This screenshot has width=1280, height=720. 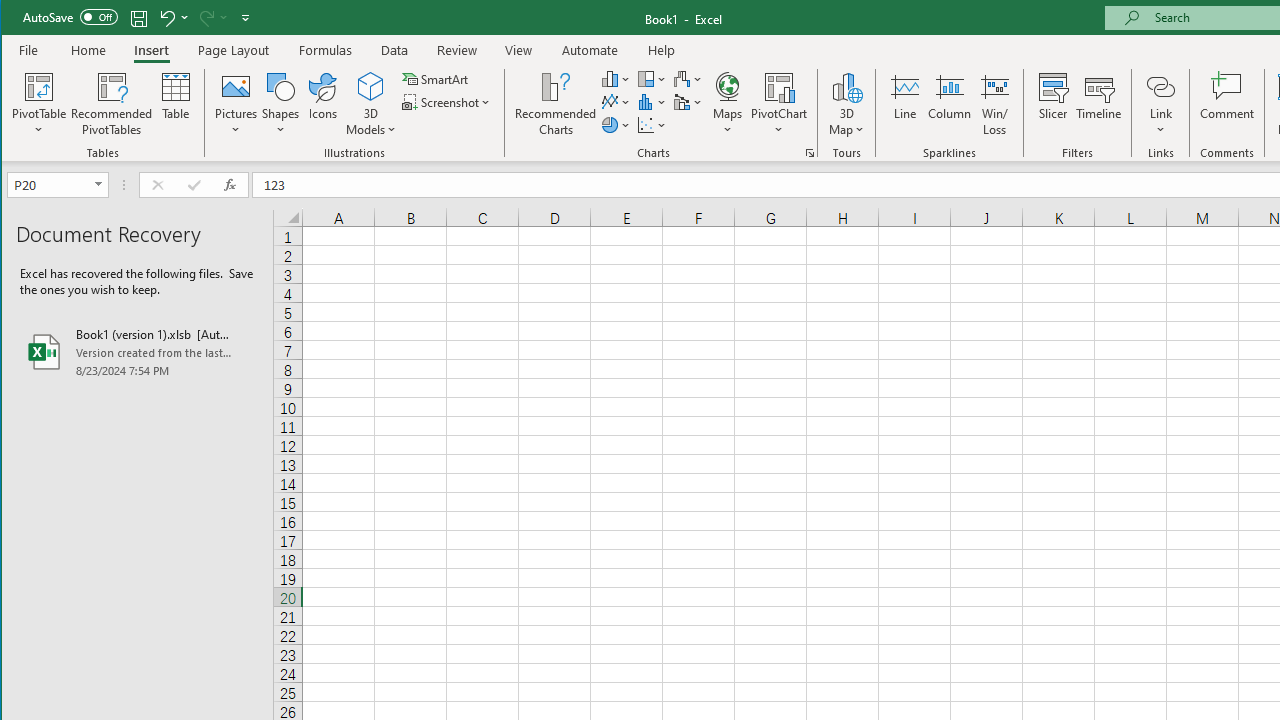 What do you see at coordinates (323, 104) in the screenshot?
I see `Icons` at bounding box center [323, 104].